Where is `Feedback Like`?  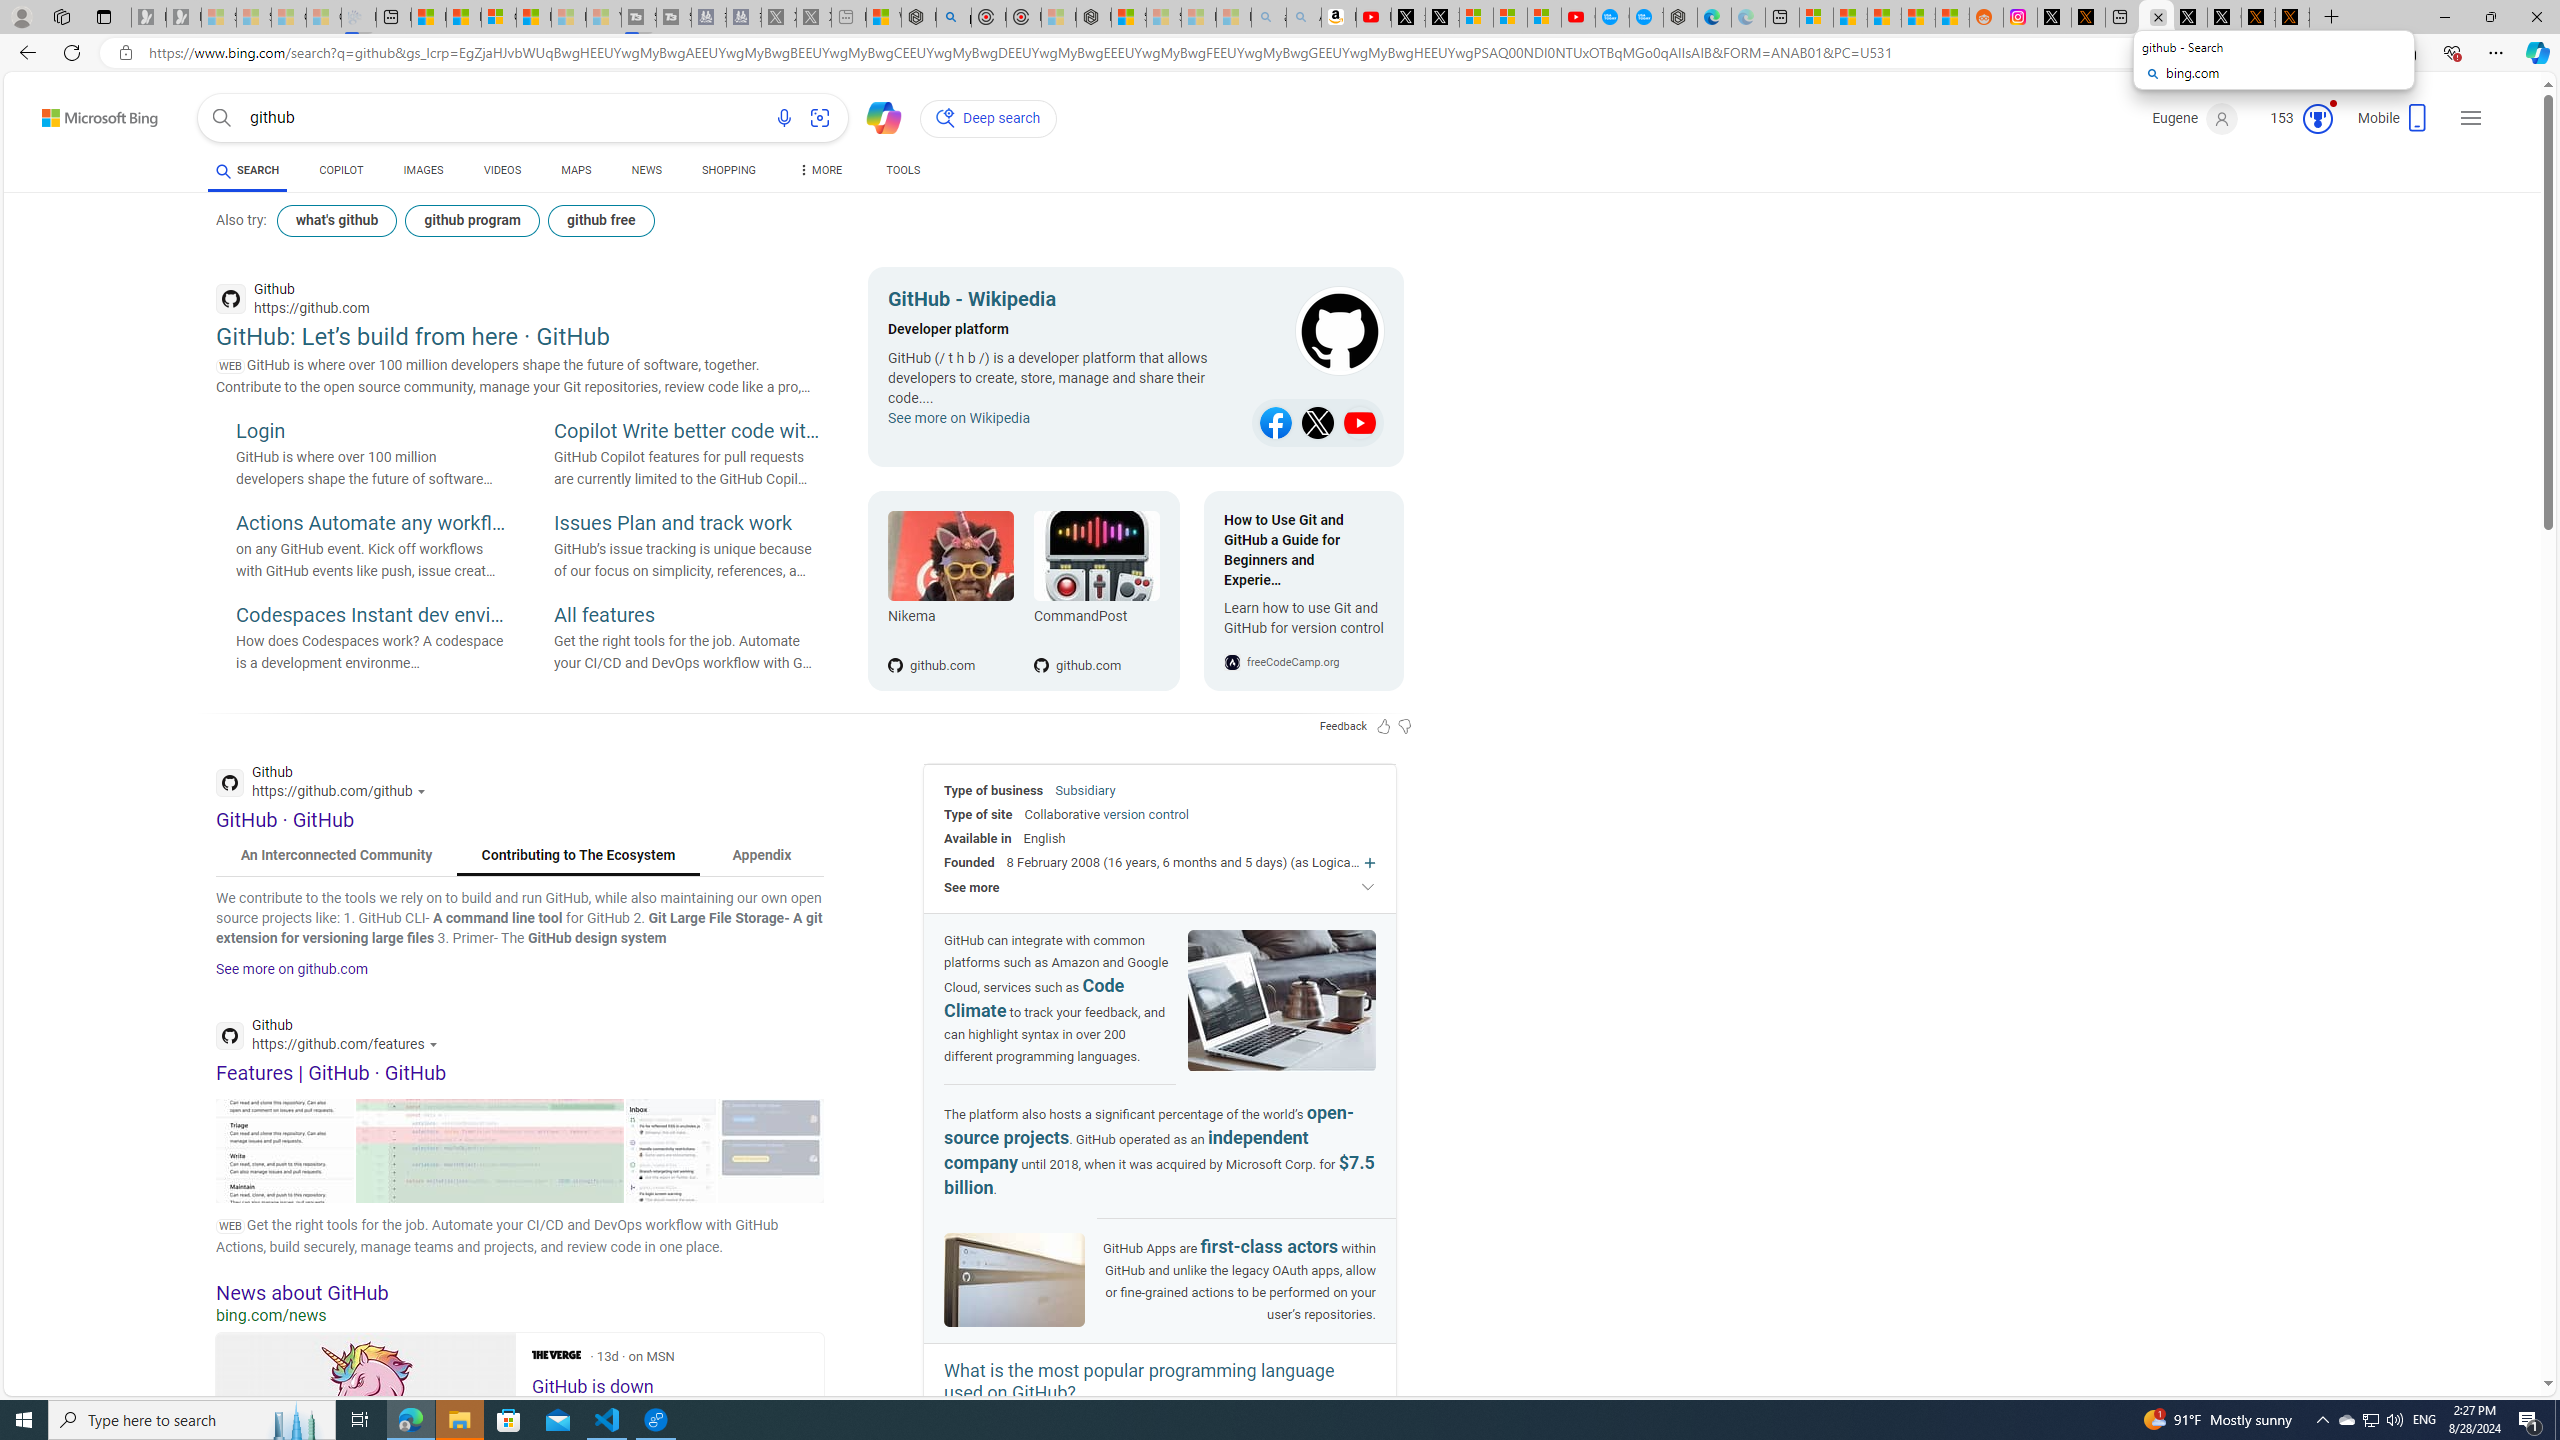 Feedback Like is located at coordinates (1384, 726).